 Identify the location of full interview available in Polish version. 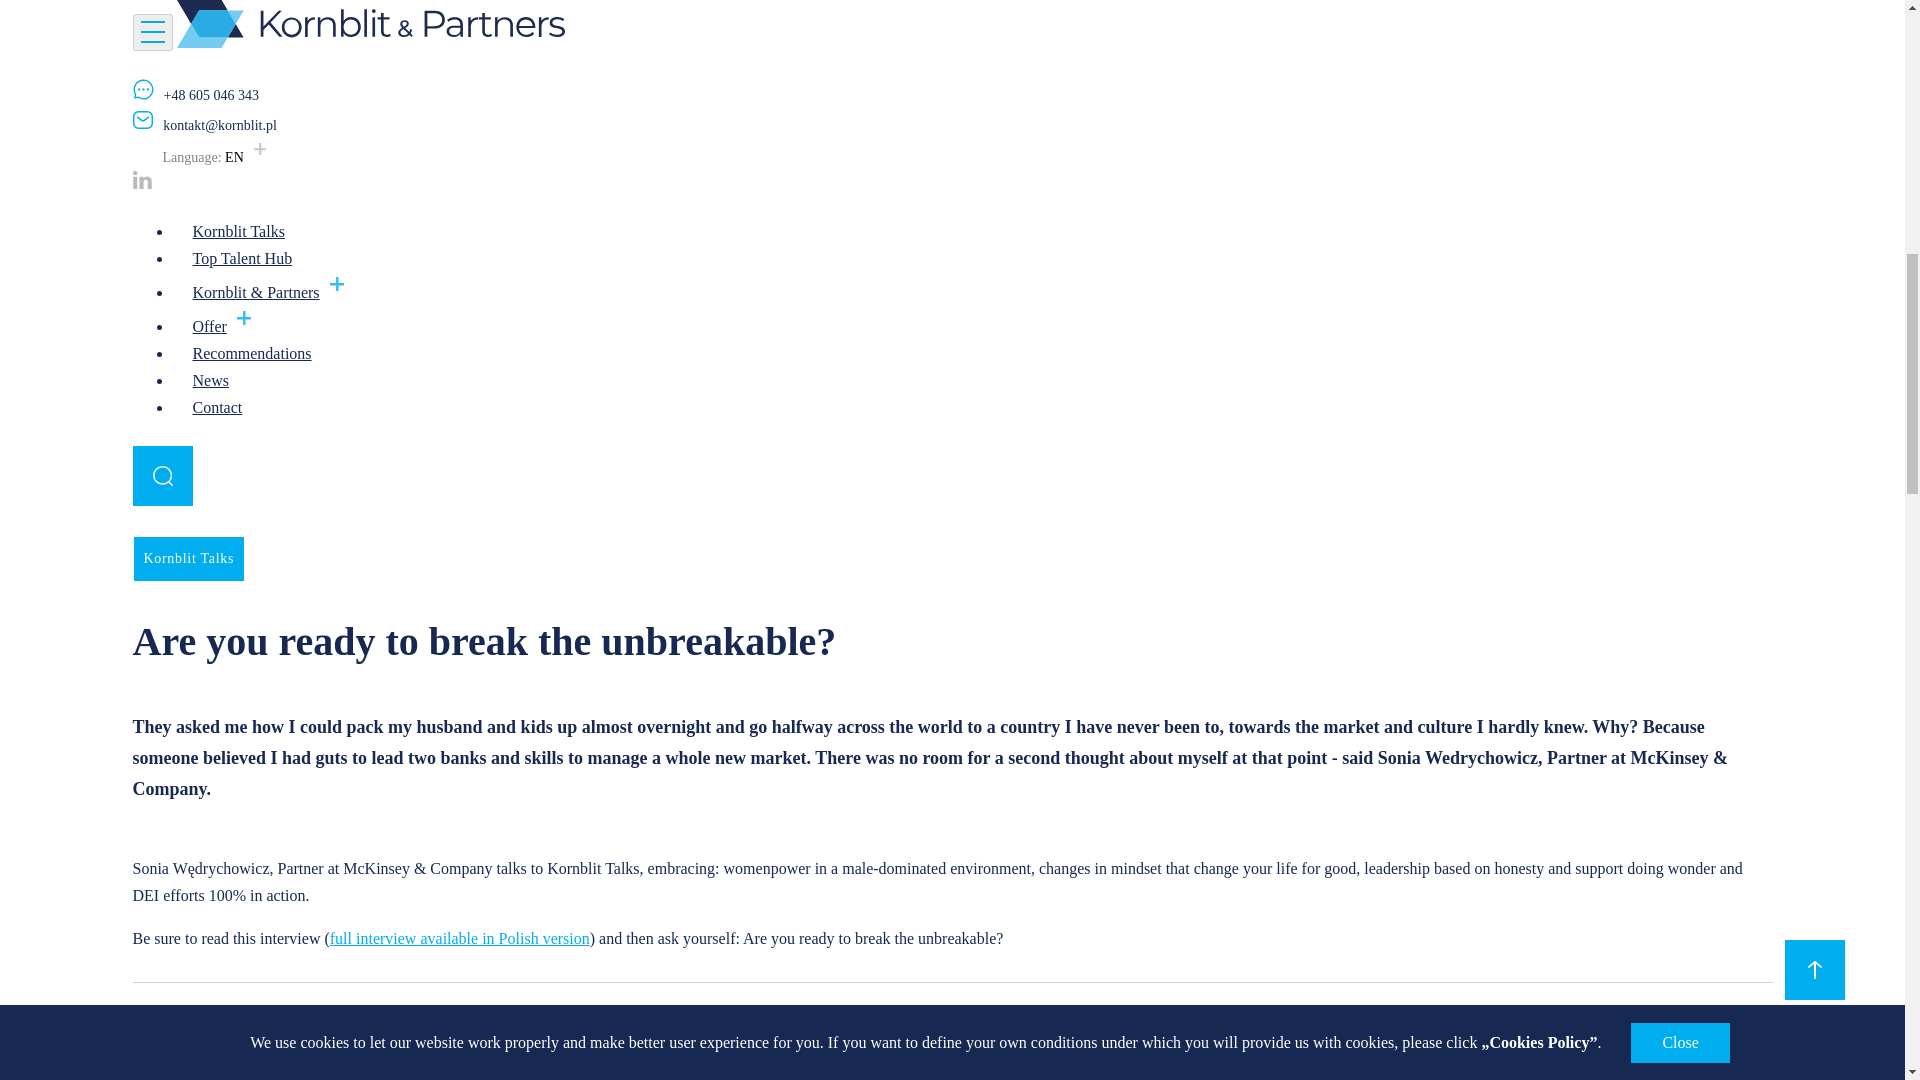
(460, 938).